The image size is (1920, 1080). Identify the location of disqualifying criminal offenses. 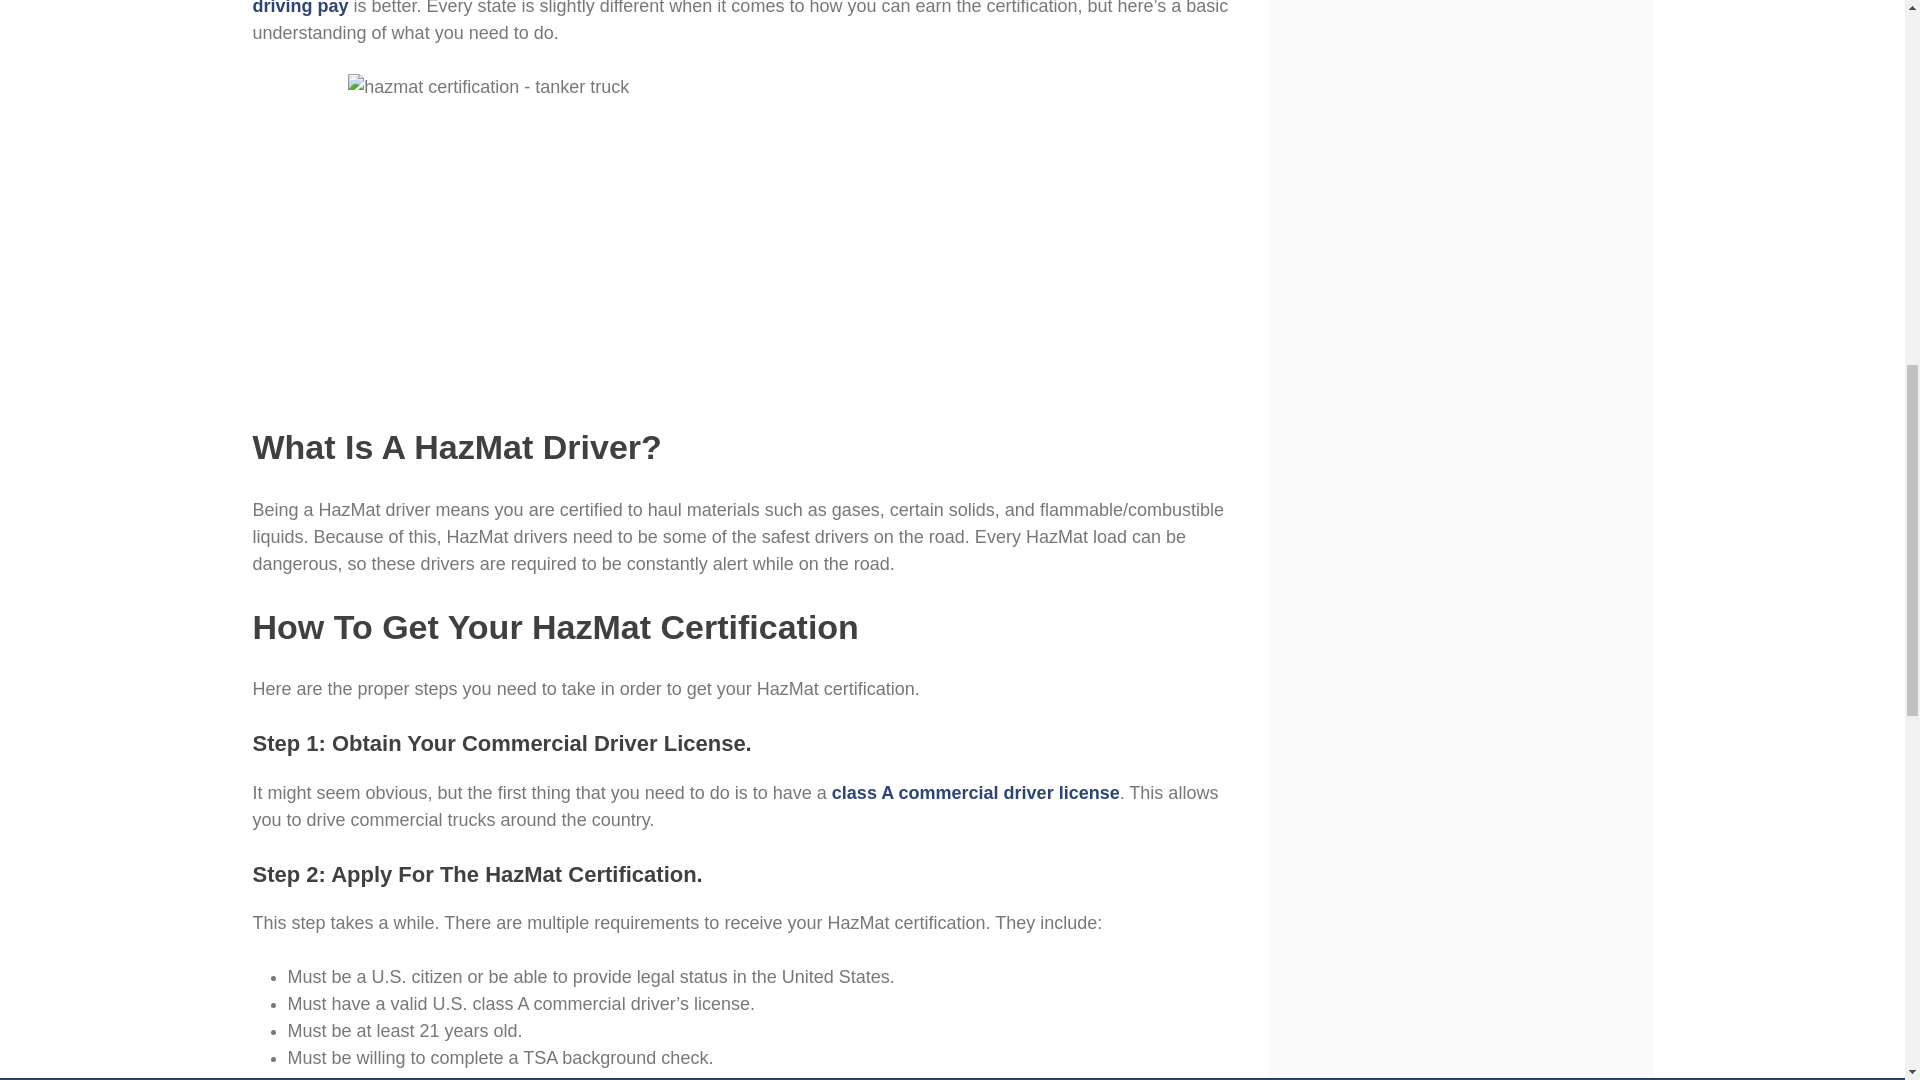
(572, 1077).